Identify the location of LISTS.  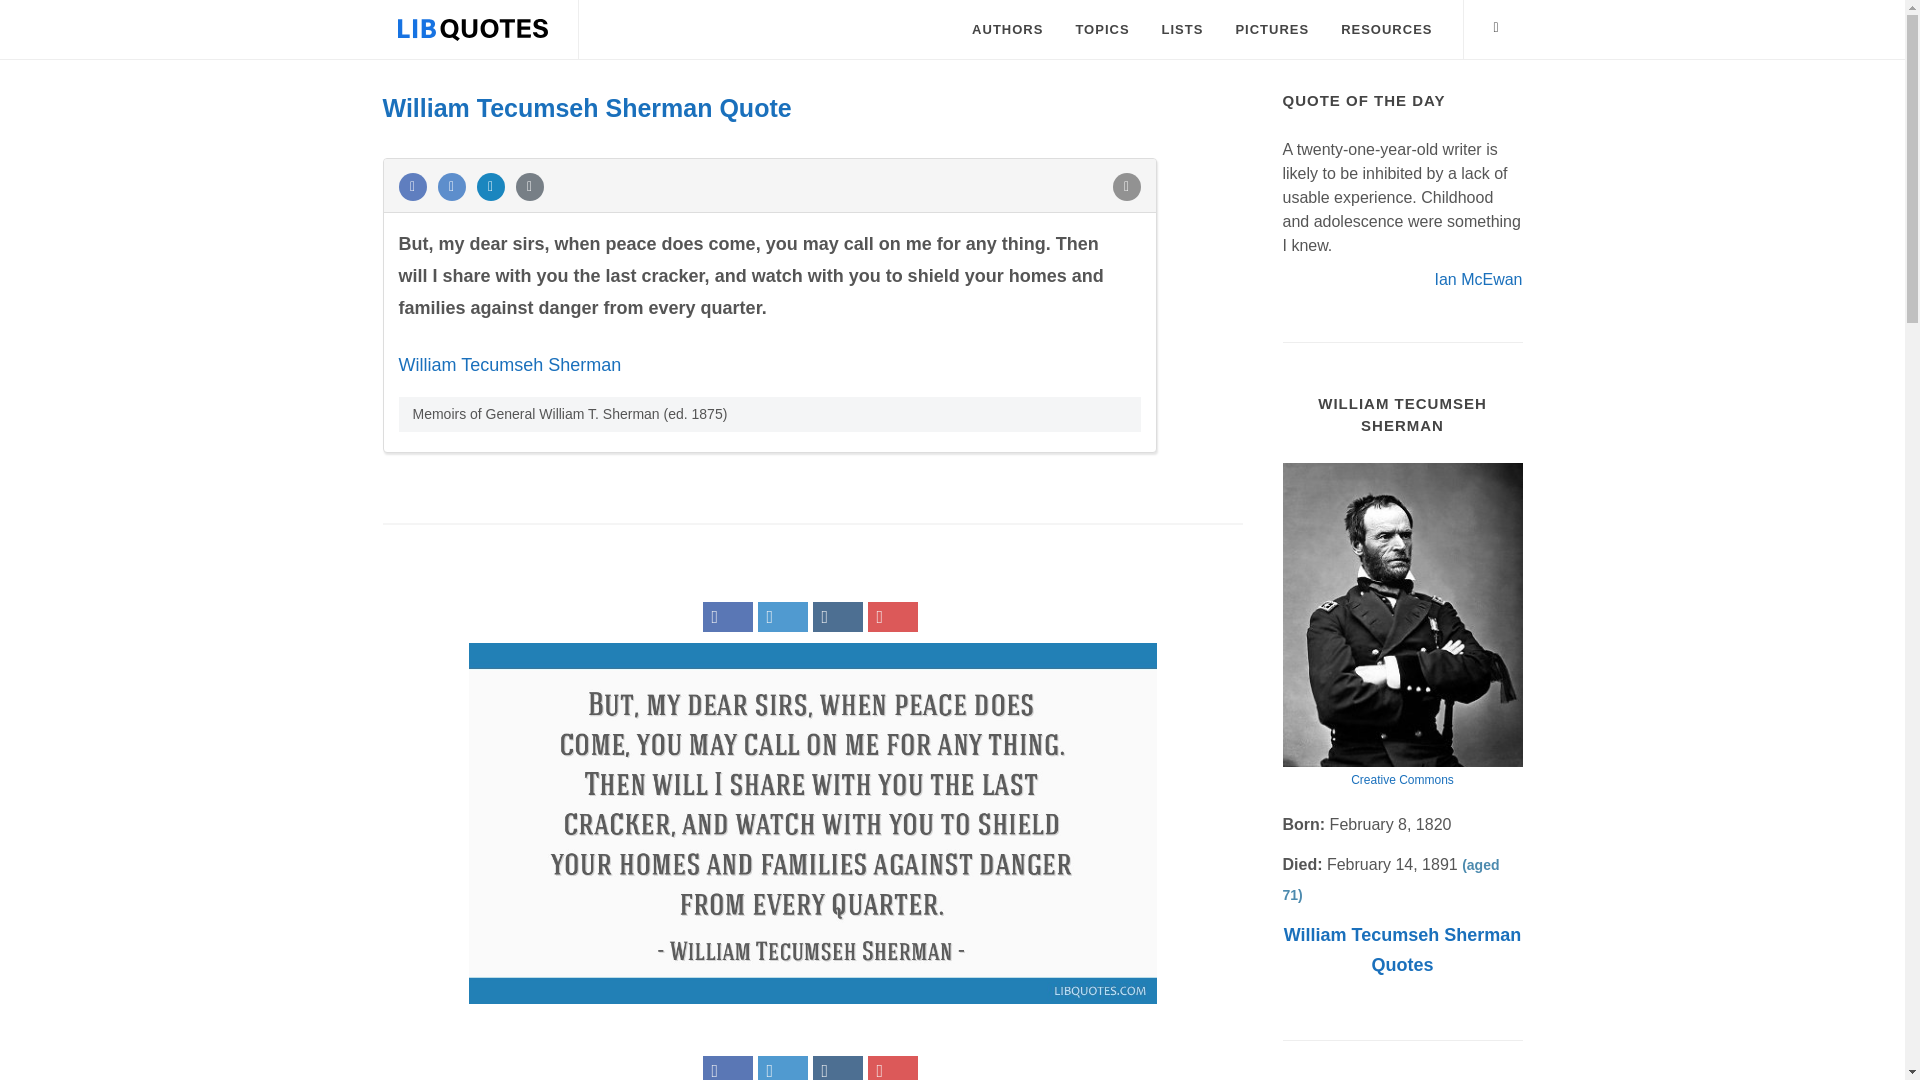
(1182, 30).